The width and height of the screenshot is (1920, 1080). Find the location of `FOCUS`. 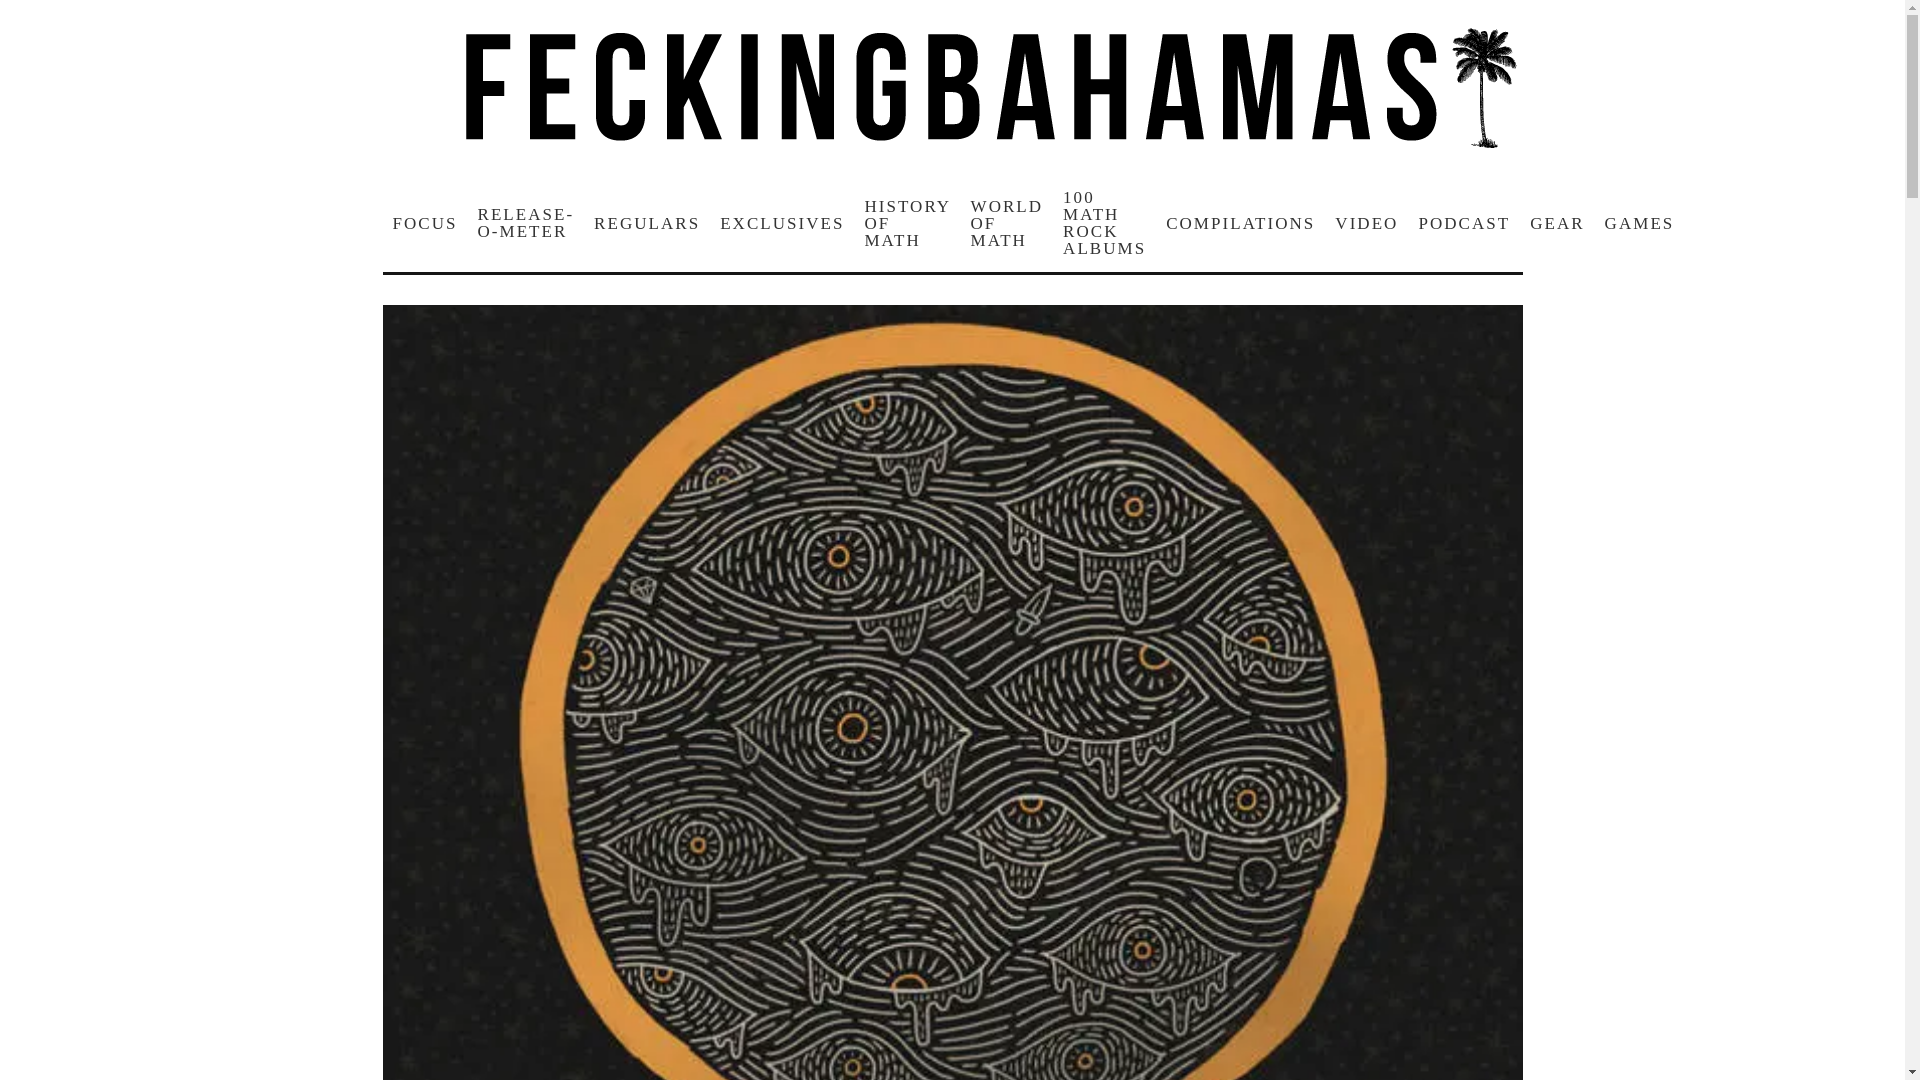

FOCUS is located at coordinates (424, 223).